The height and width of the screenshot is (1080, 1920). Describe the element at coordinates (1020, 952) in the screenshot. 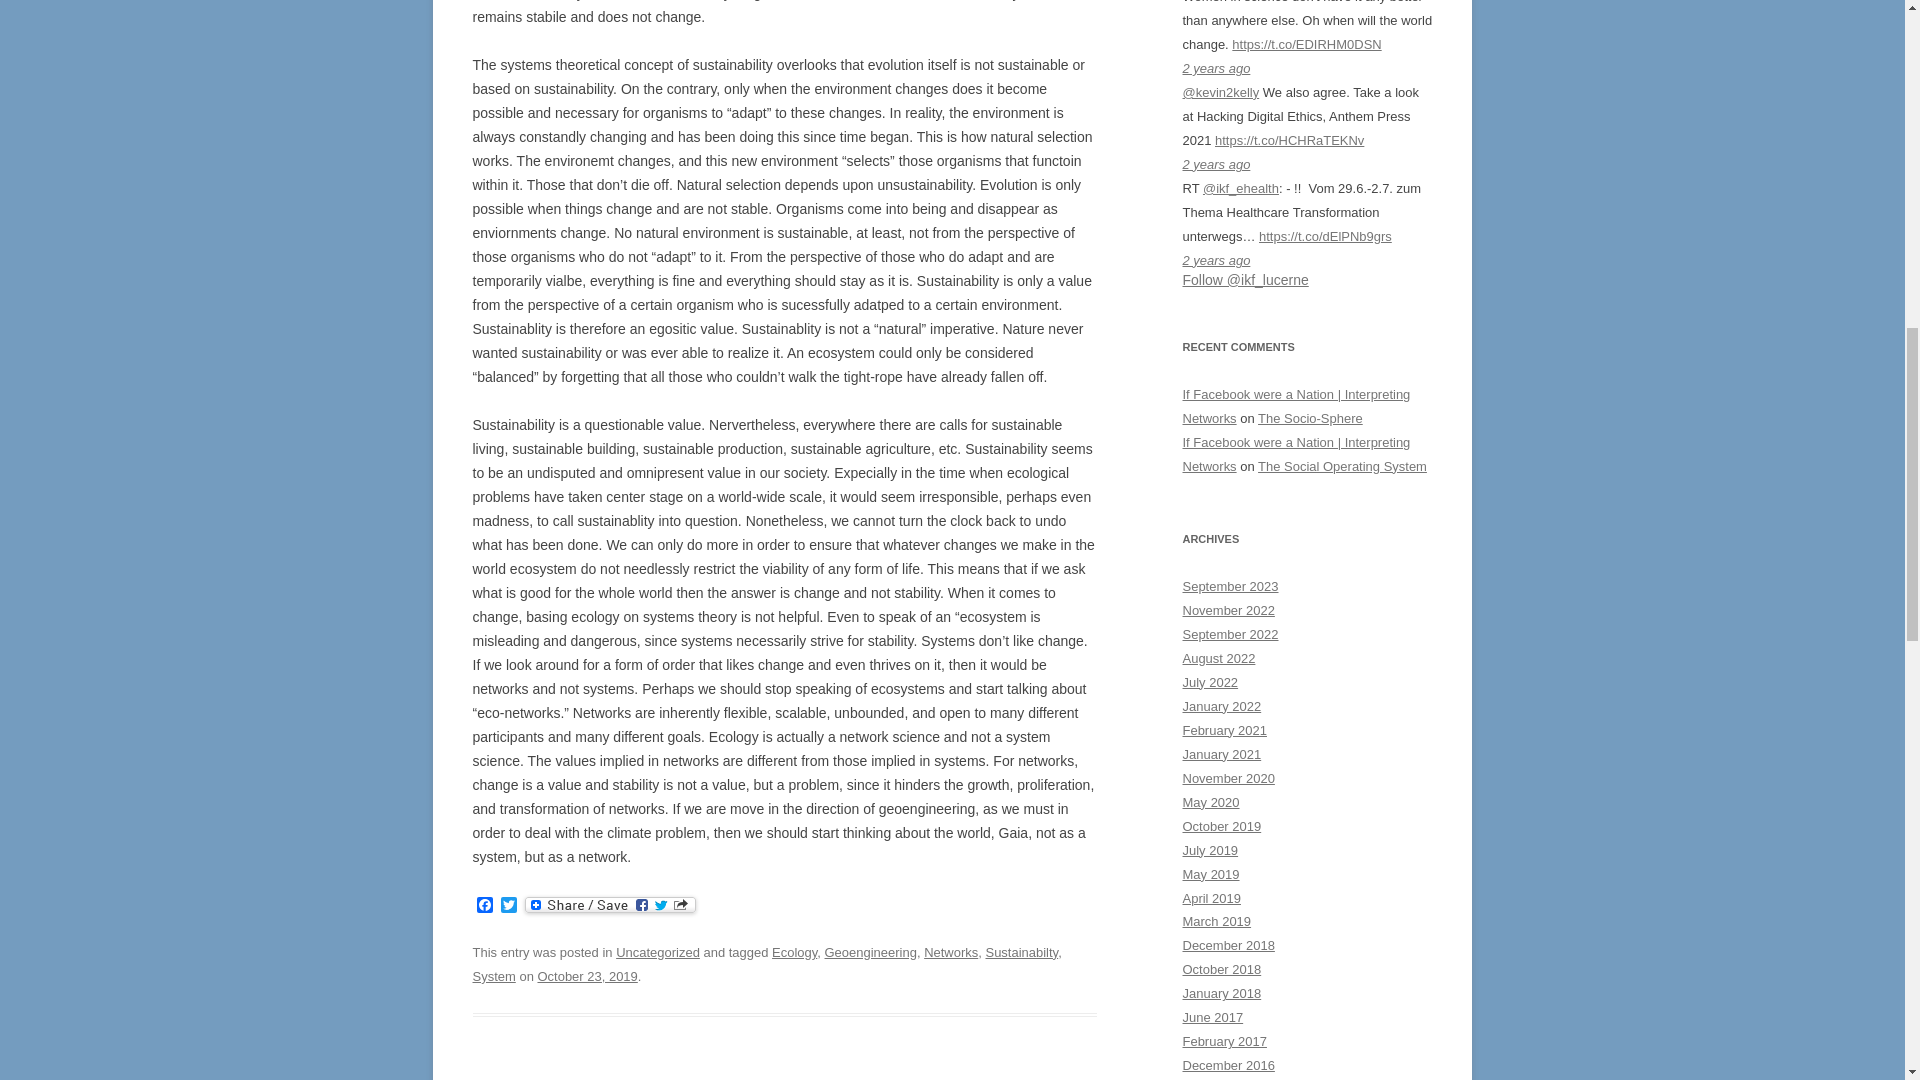

I see `Sustainabilty` at that location.